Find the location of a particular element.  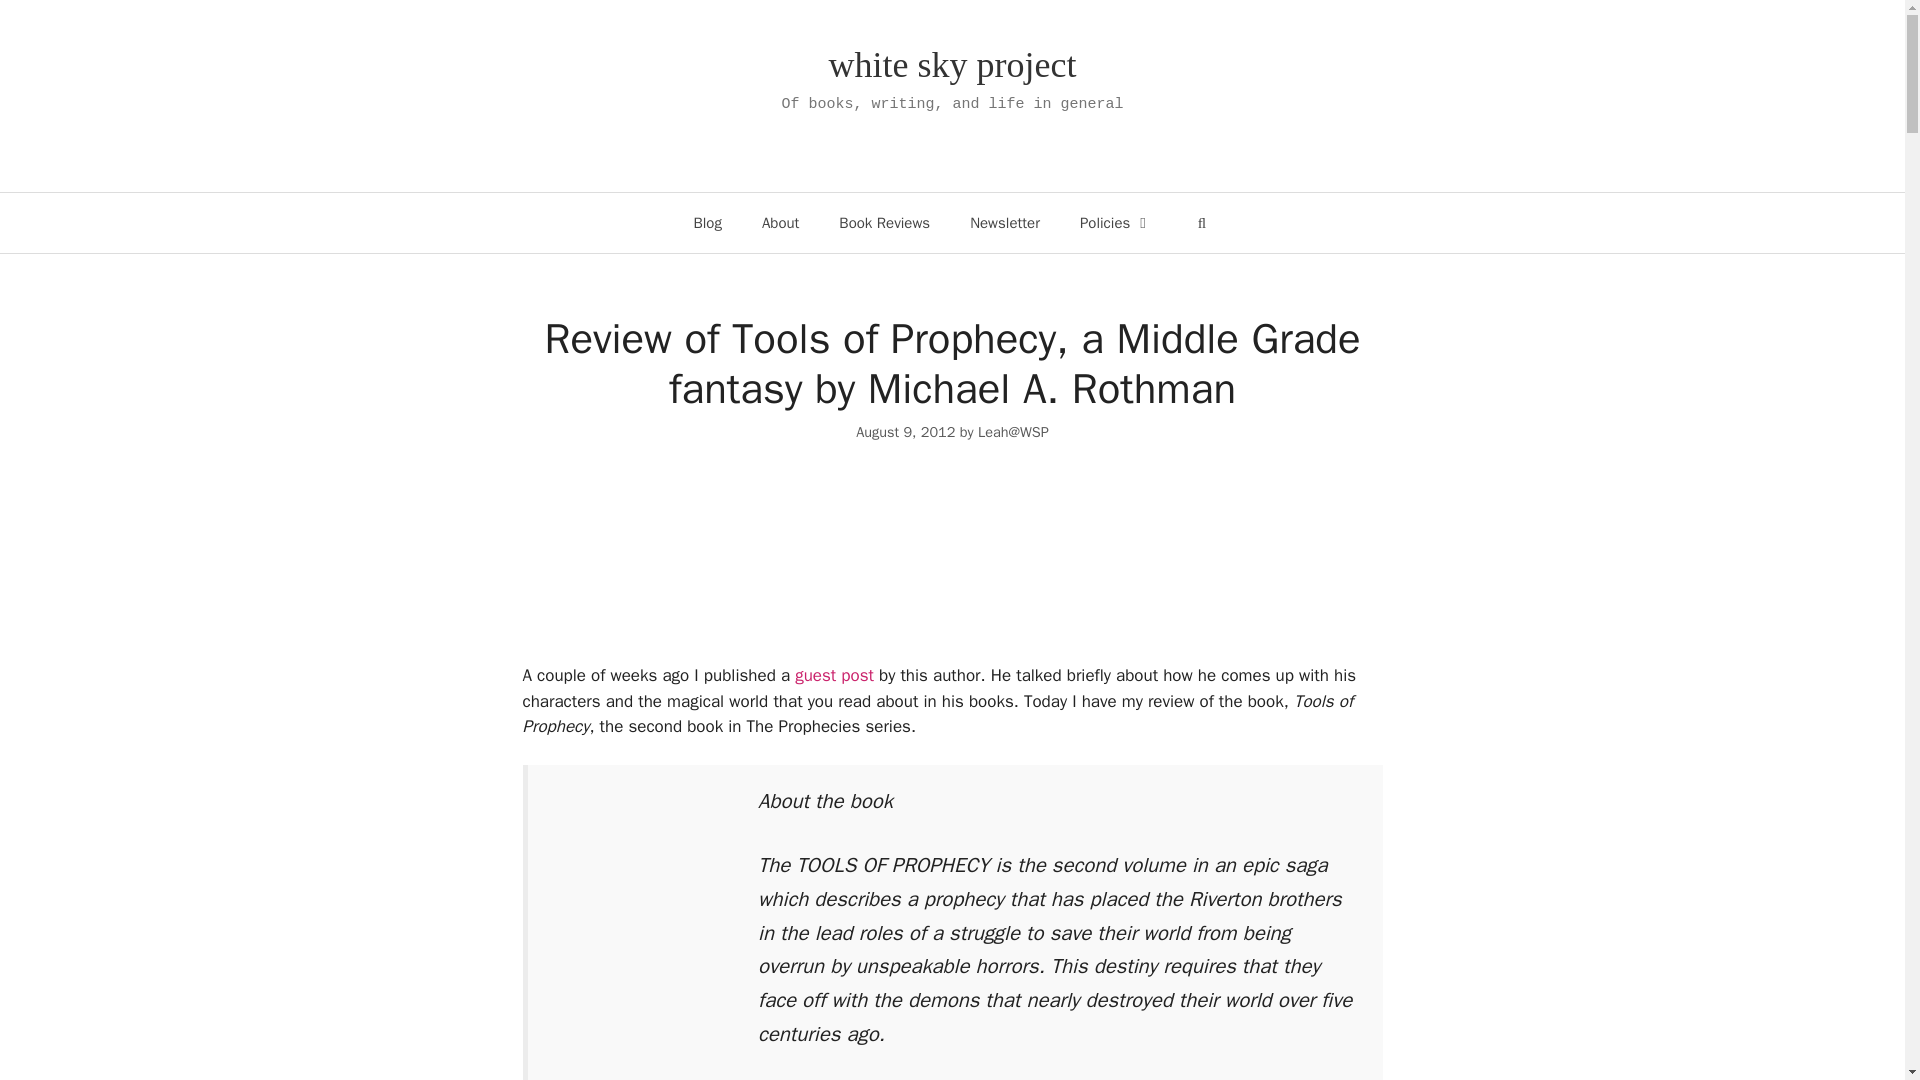

Book Reviews is located at coordinates (884, 222).